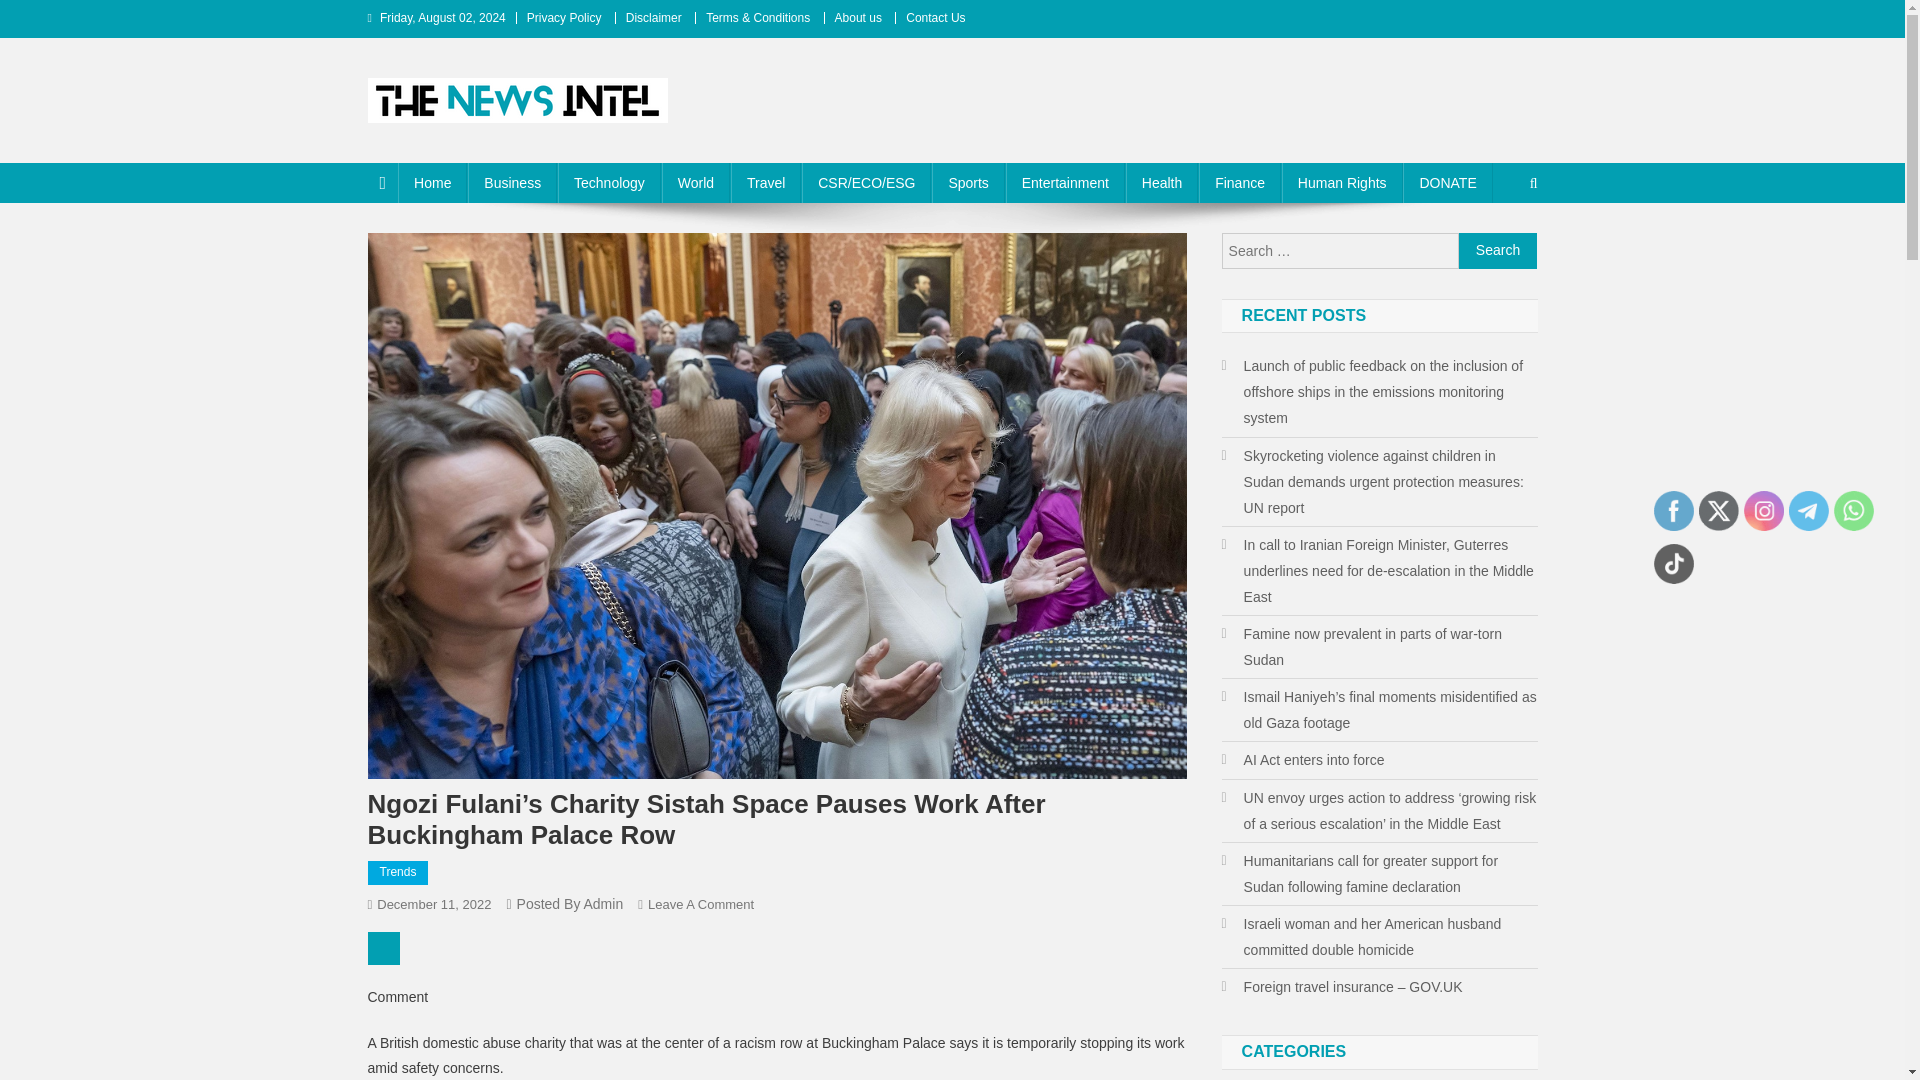 Image resolution: width=1920 pixels, height=1080 pixels. I want to click on Business, so click(512, 183).